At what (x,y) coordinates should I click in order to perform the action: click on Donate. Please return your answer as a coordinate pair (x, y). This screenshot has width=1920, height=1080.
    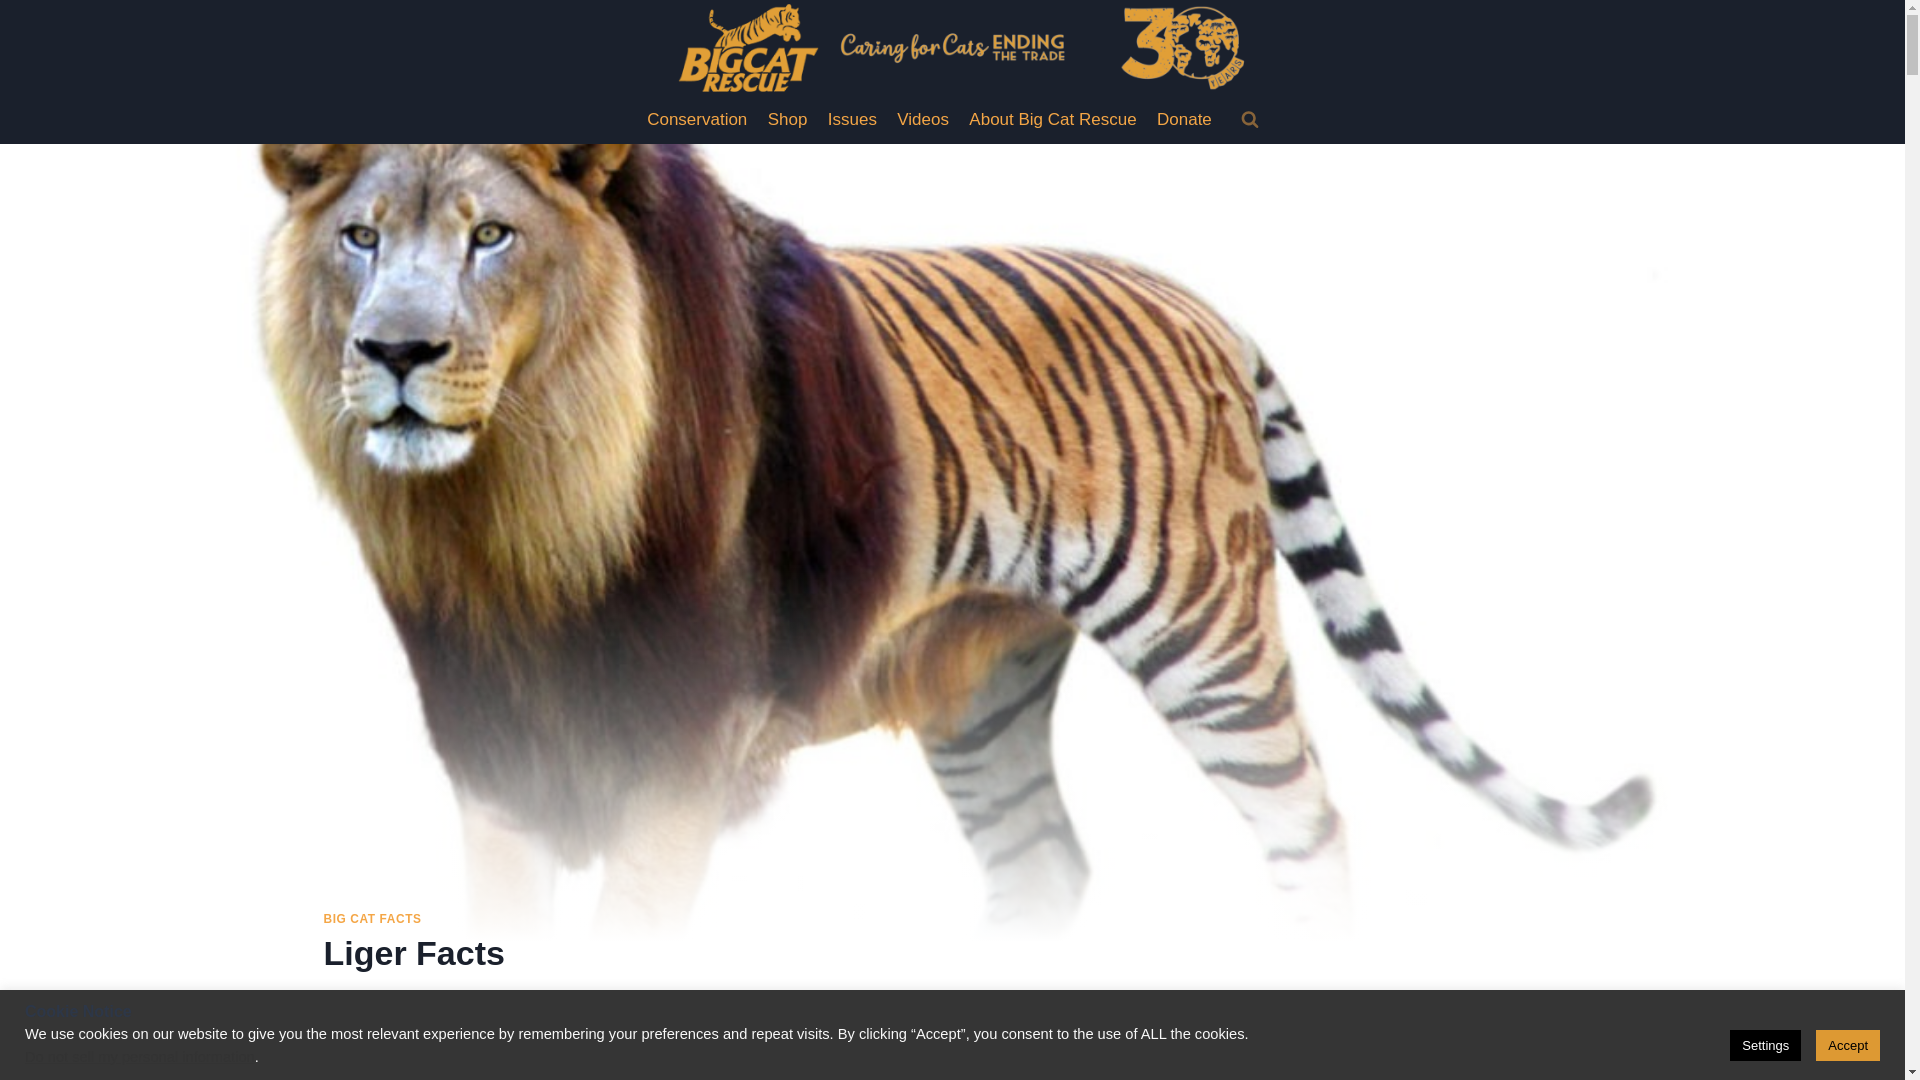
    Looking at the image, I should click on (1184, 120).